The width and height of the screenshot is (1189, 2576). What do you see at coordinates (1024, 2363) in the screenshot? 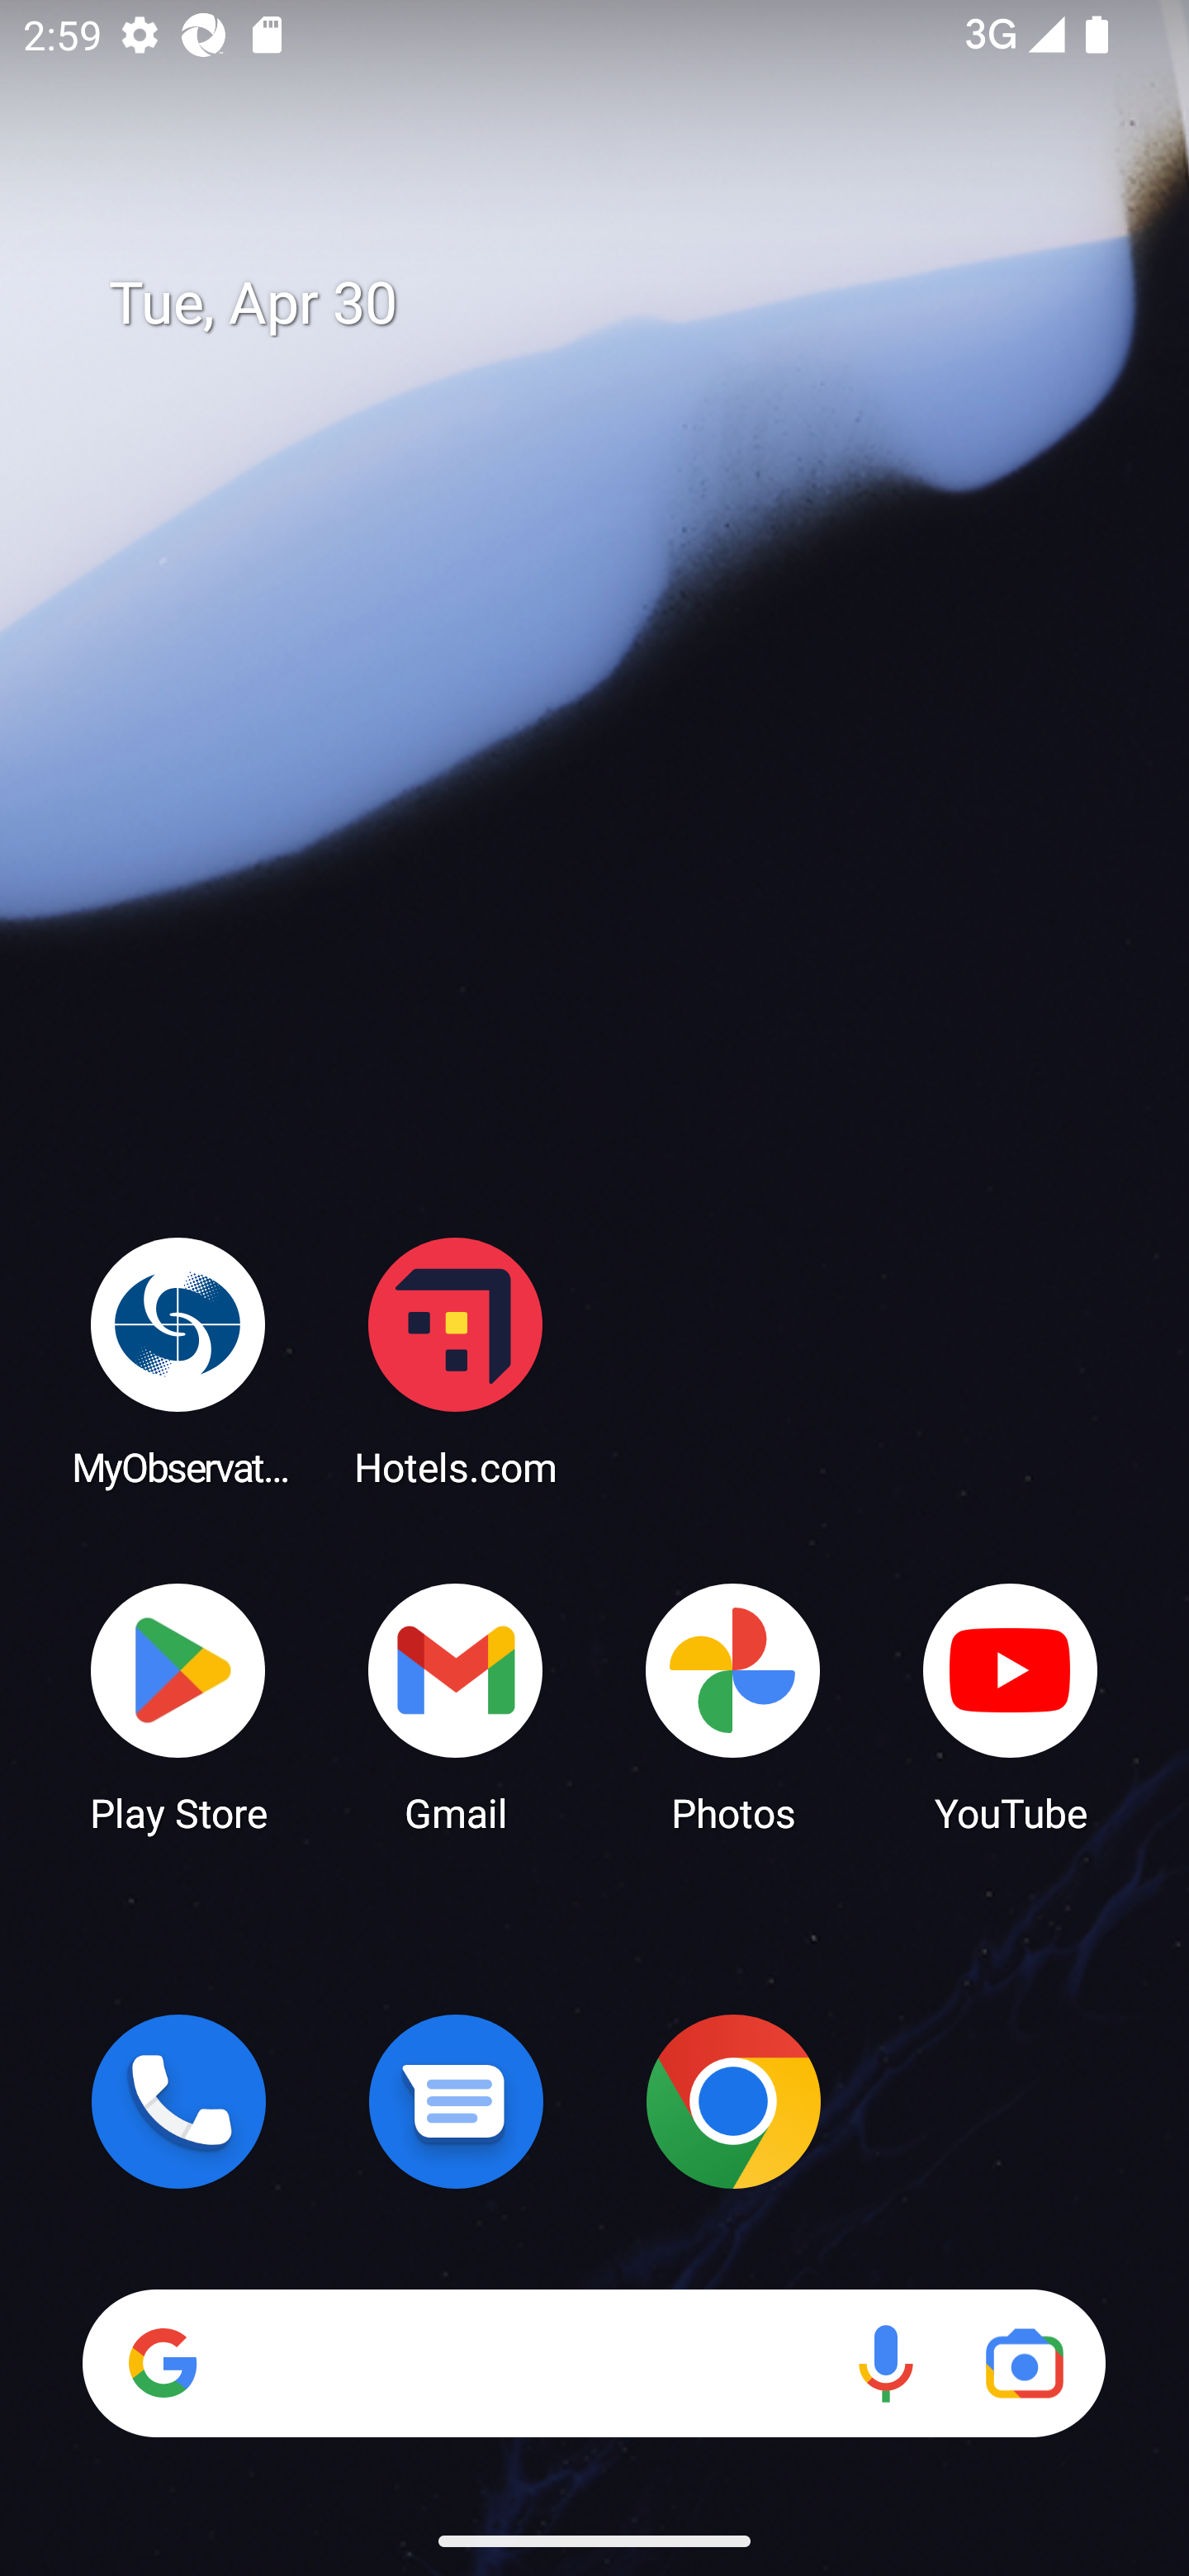
I see `Google Lens` at bounding box center [1024, 2363].